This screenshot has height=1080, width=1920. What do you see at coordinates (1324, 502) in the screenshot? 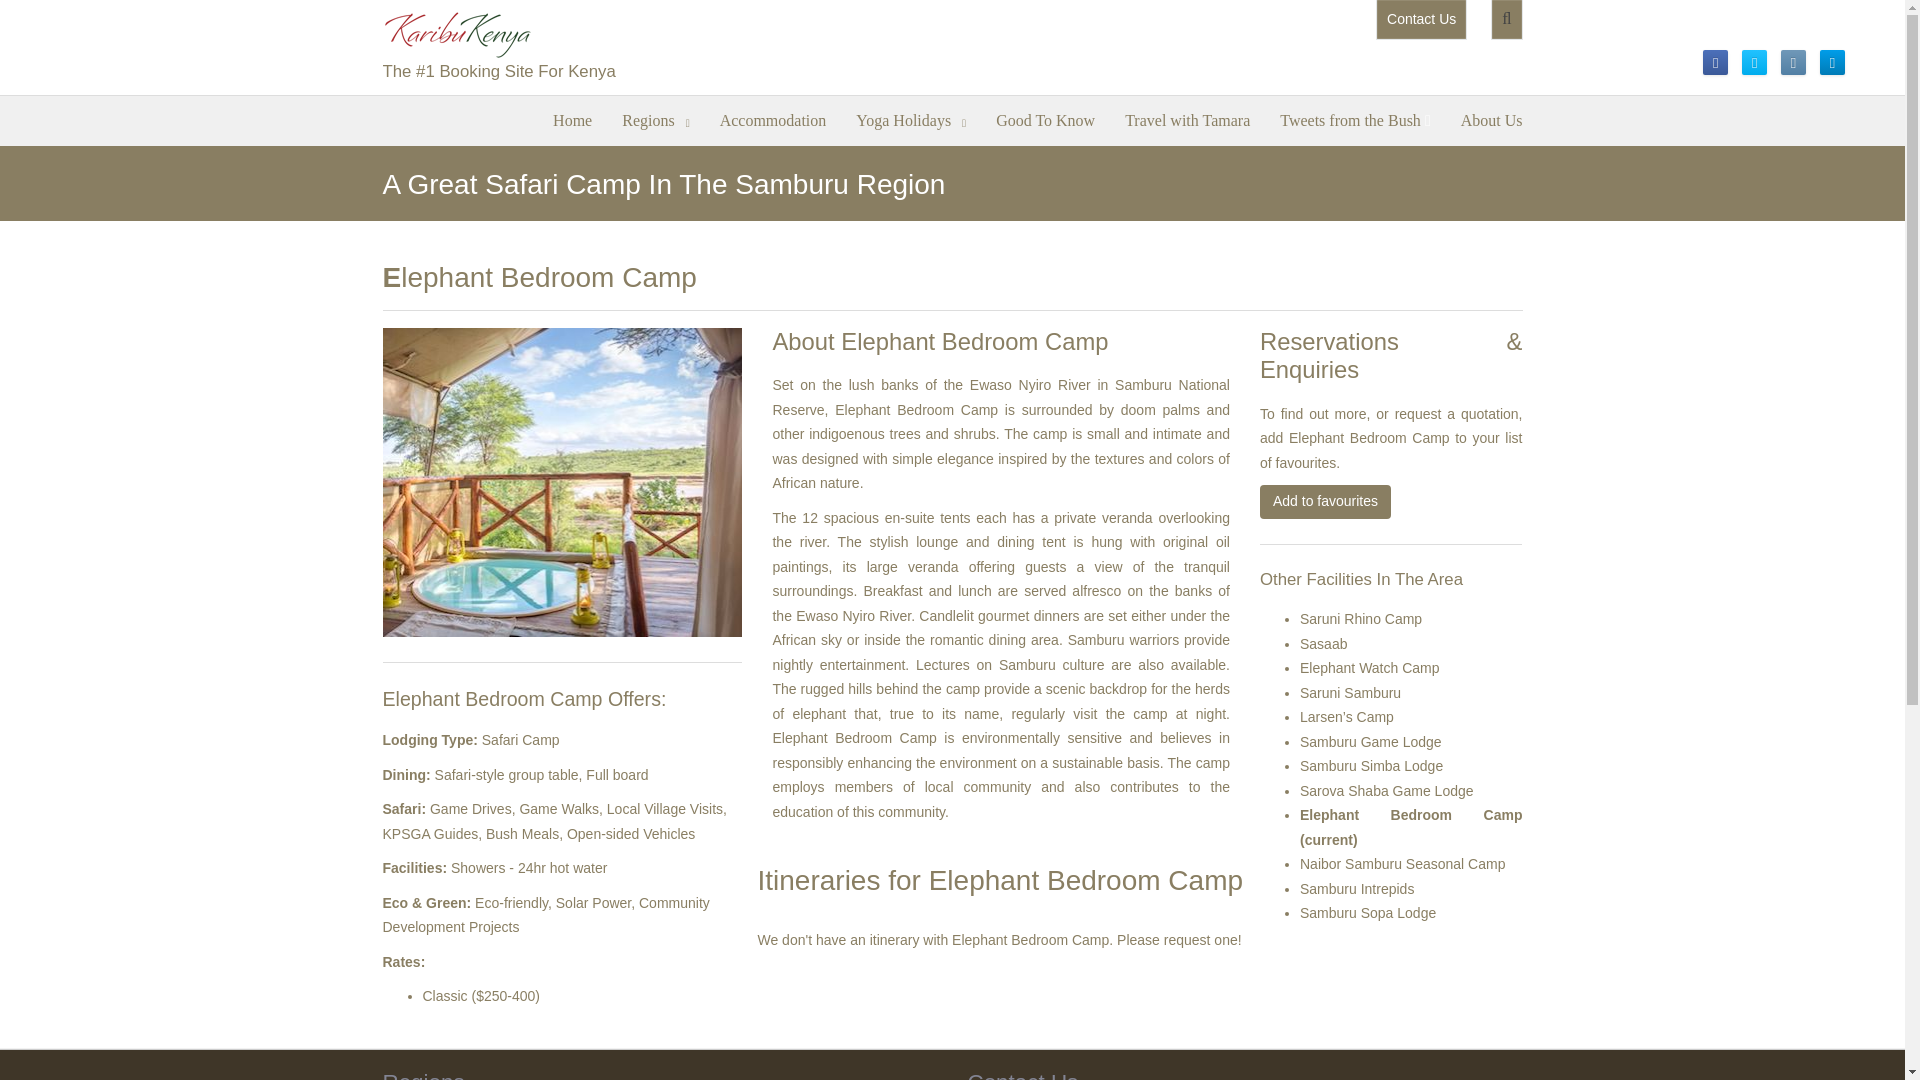
I see `Add to favourites` at bounding box center [1324, 502].